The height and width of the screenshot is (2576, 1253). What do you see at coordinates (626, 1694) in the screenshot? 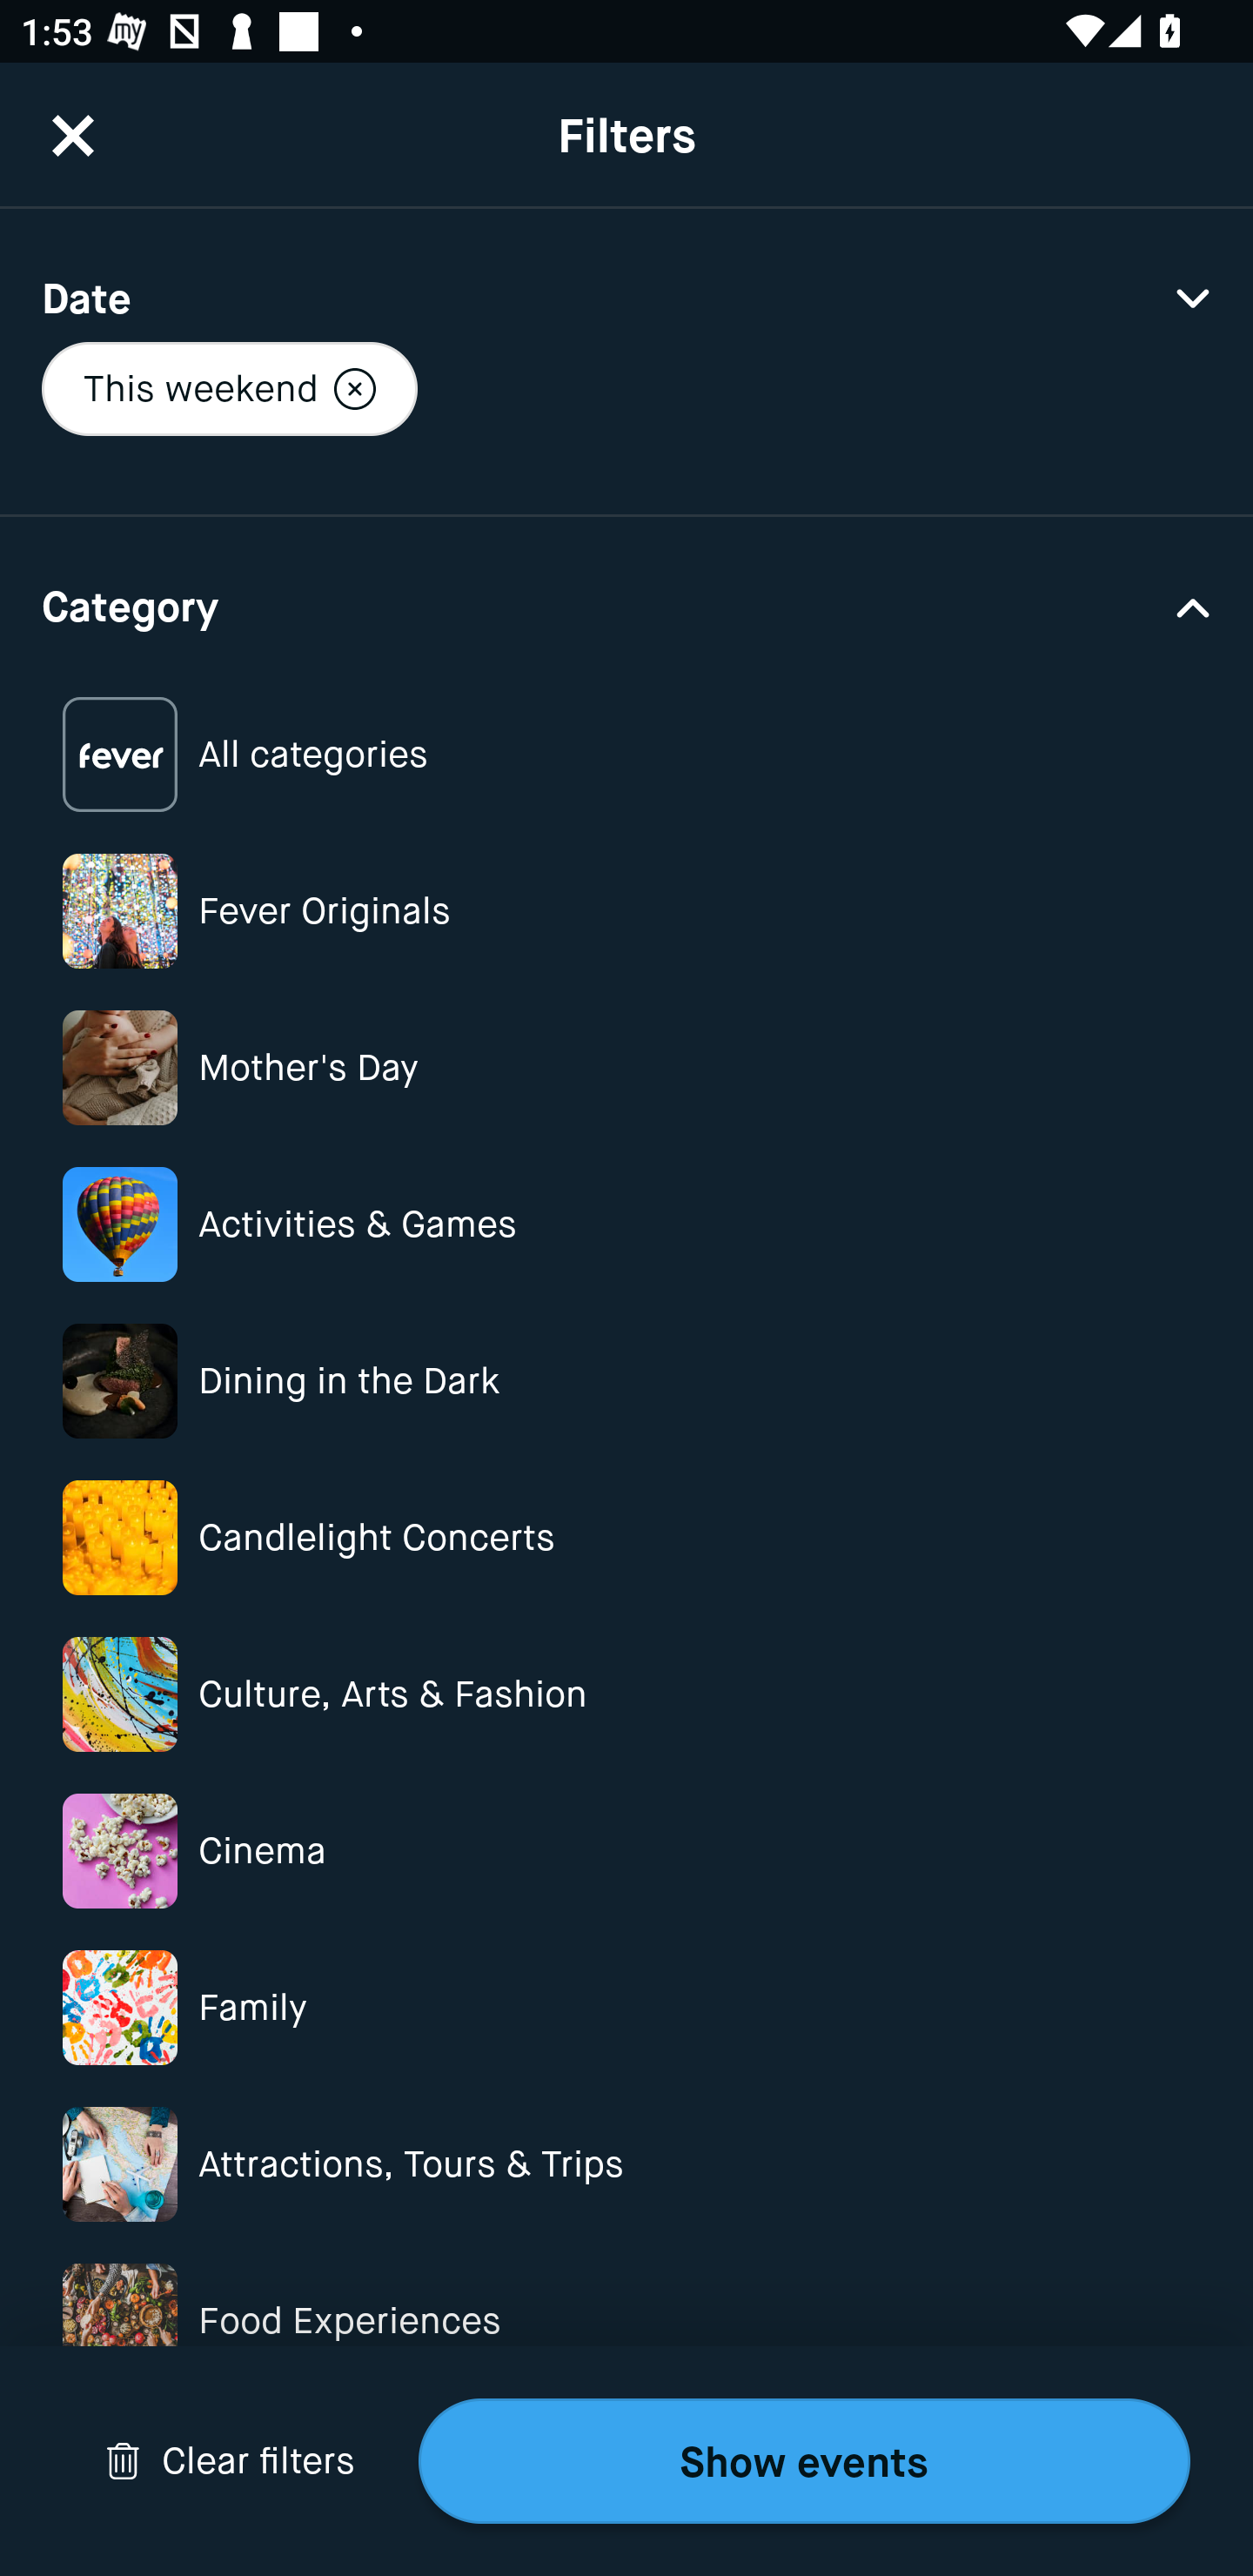
I see `Category Image Culture, Arts & Fashion` at bounding box center [626, 1694].